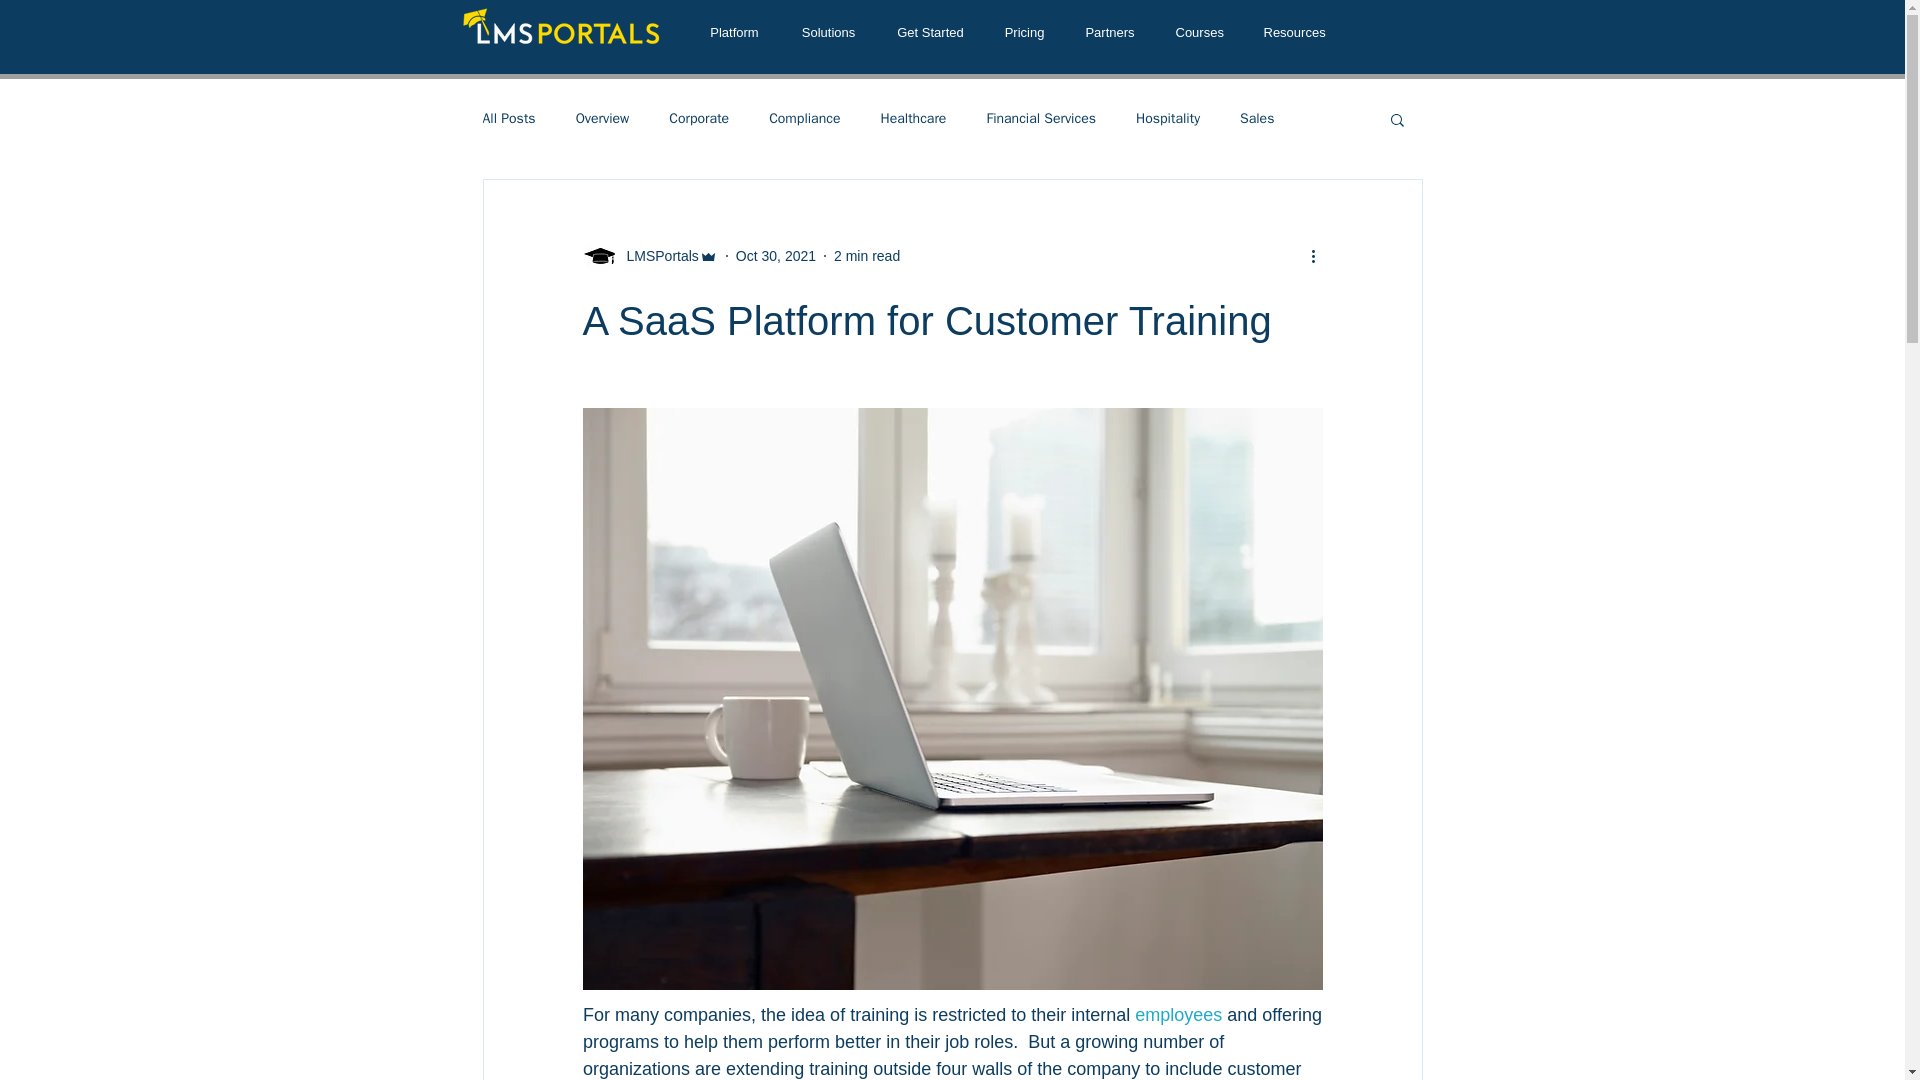 This screenshot has width=1920, height=1080. Describe the element at coordinates (804, 119) in the screenshot. I see `Compliance` at that location.